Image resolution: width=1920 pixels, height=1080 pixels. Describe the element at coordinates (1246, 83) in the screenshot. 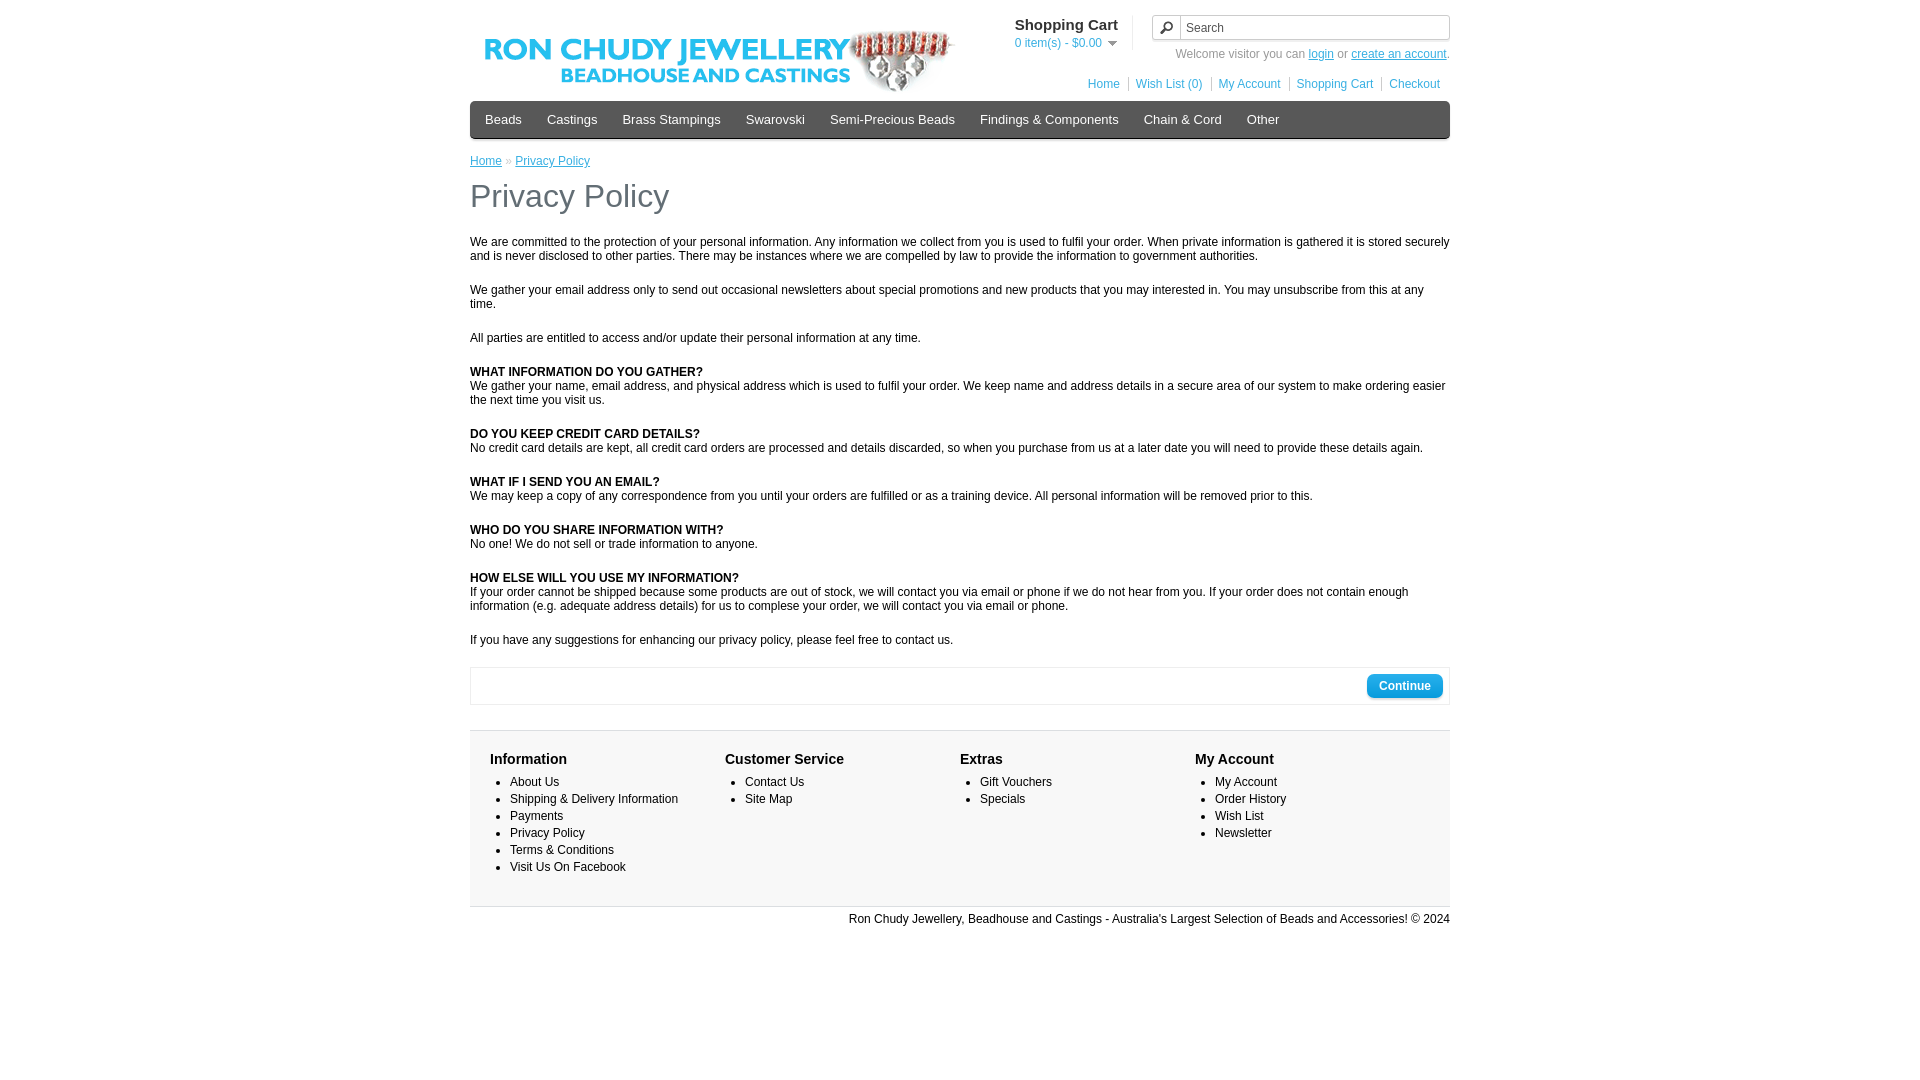

I see `My Account` at that location.